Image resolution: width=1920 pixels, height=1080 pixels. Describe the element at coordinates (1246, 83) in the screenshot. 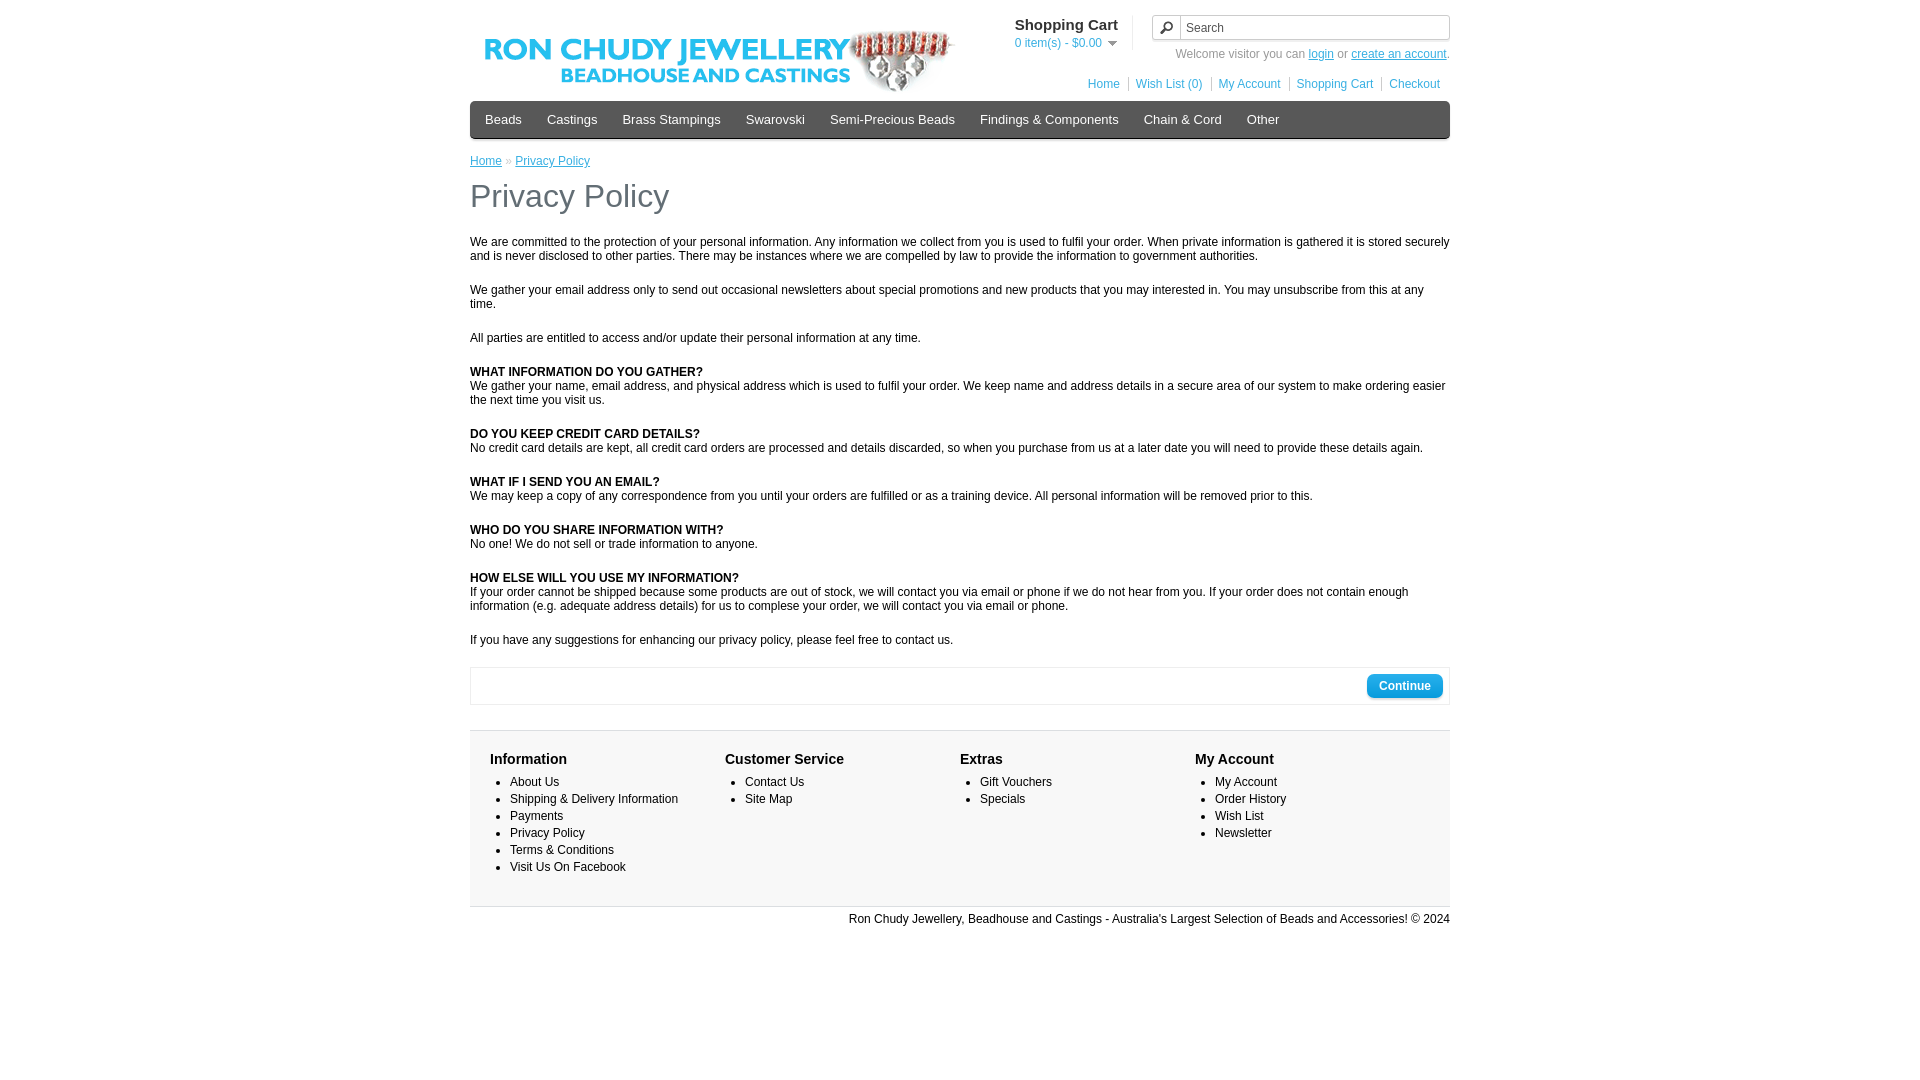

I see `My Account` at that location.